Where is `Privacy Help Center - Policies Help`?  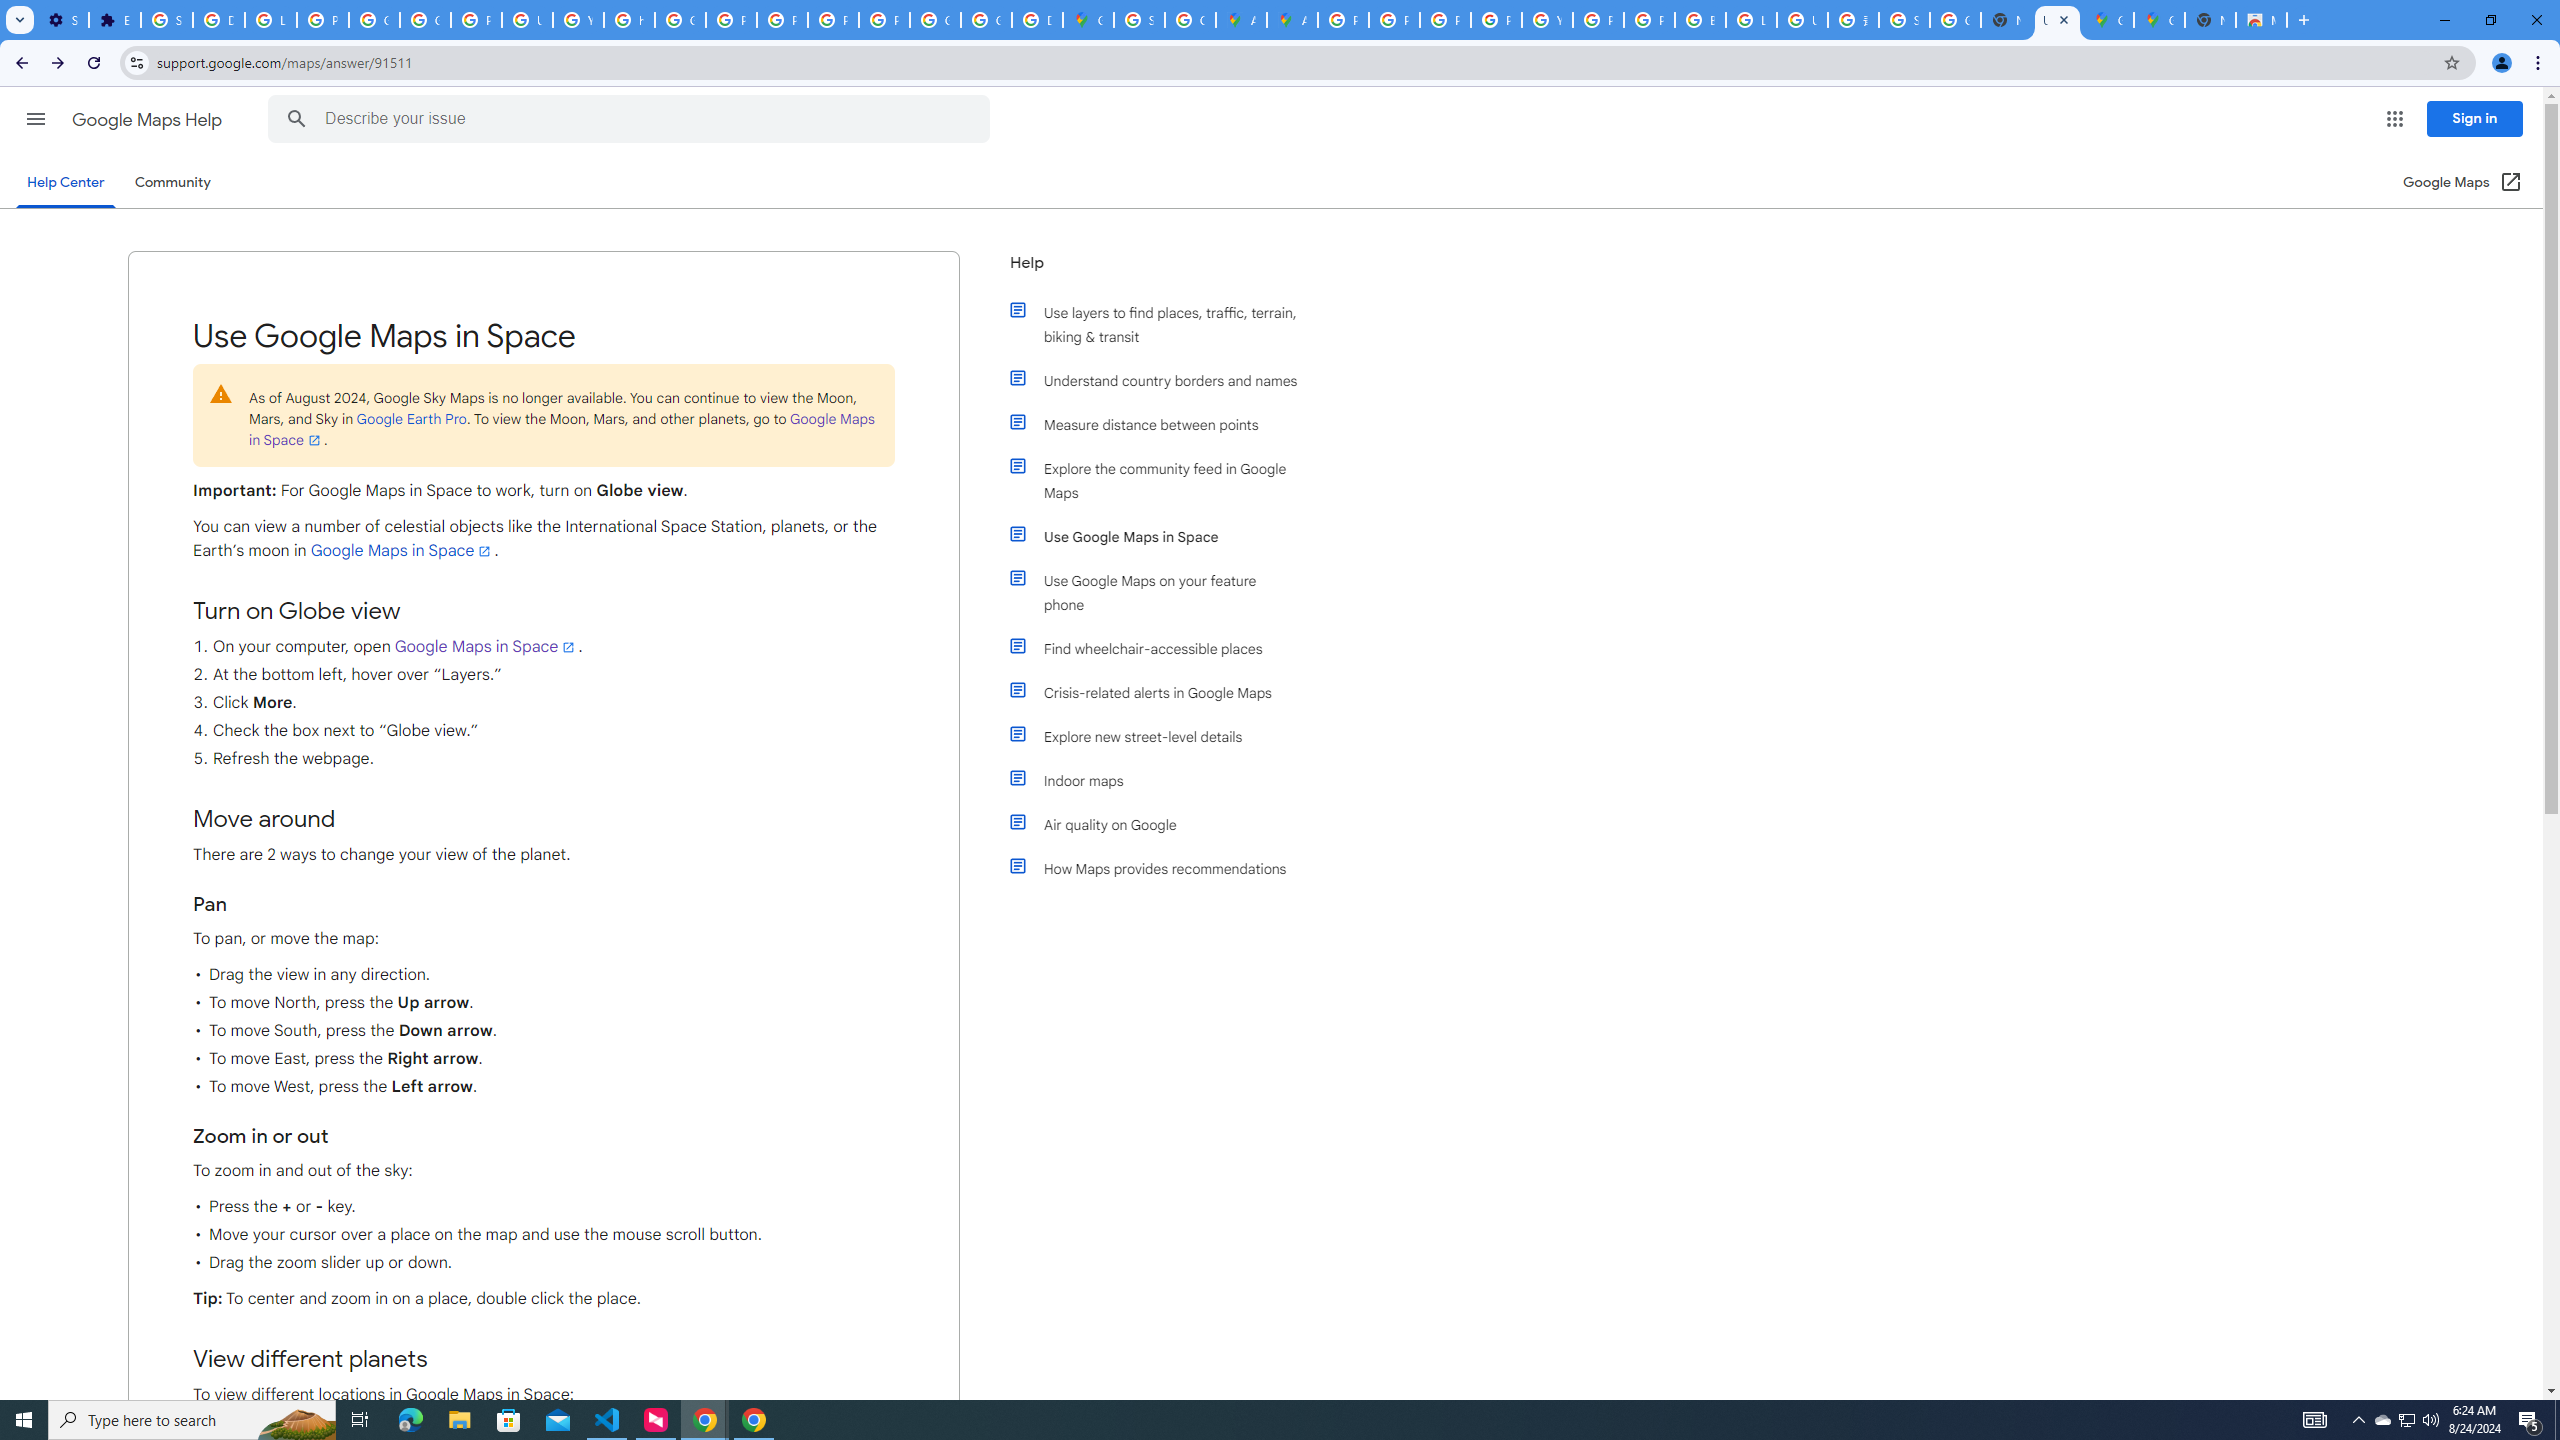 Privacy Help Center - Policies Help is located at coordinates (730, 20).